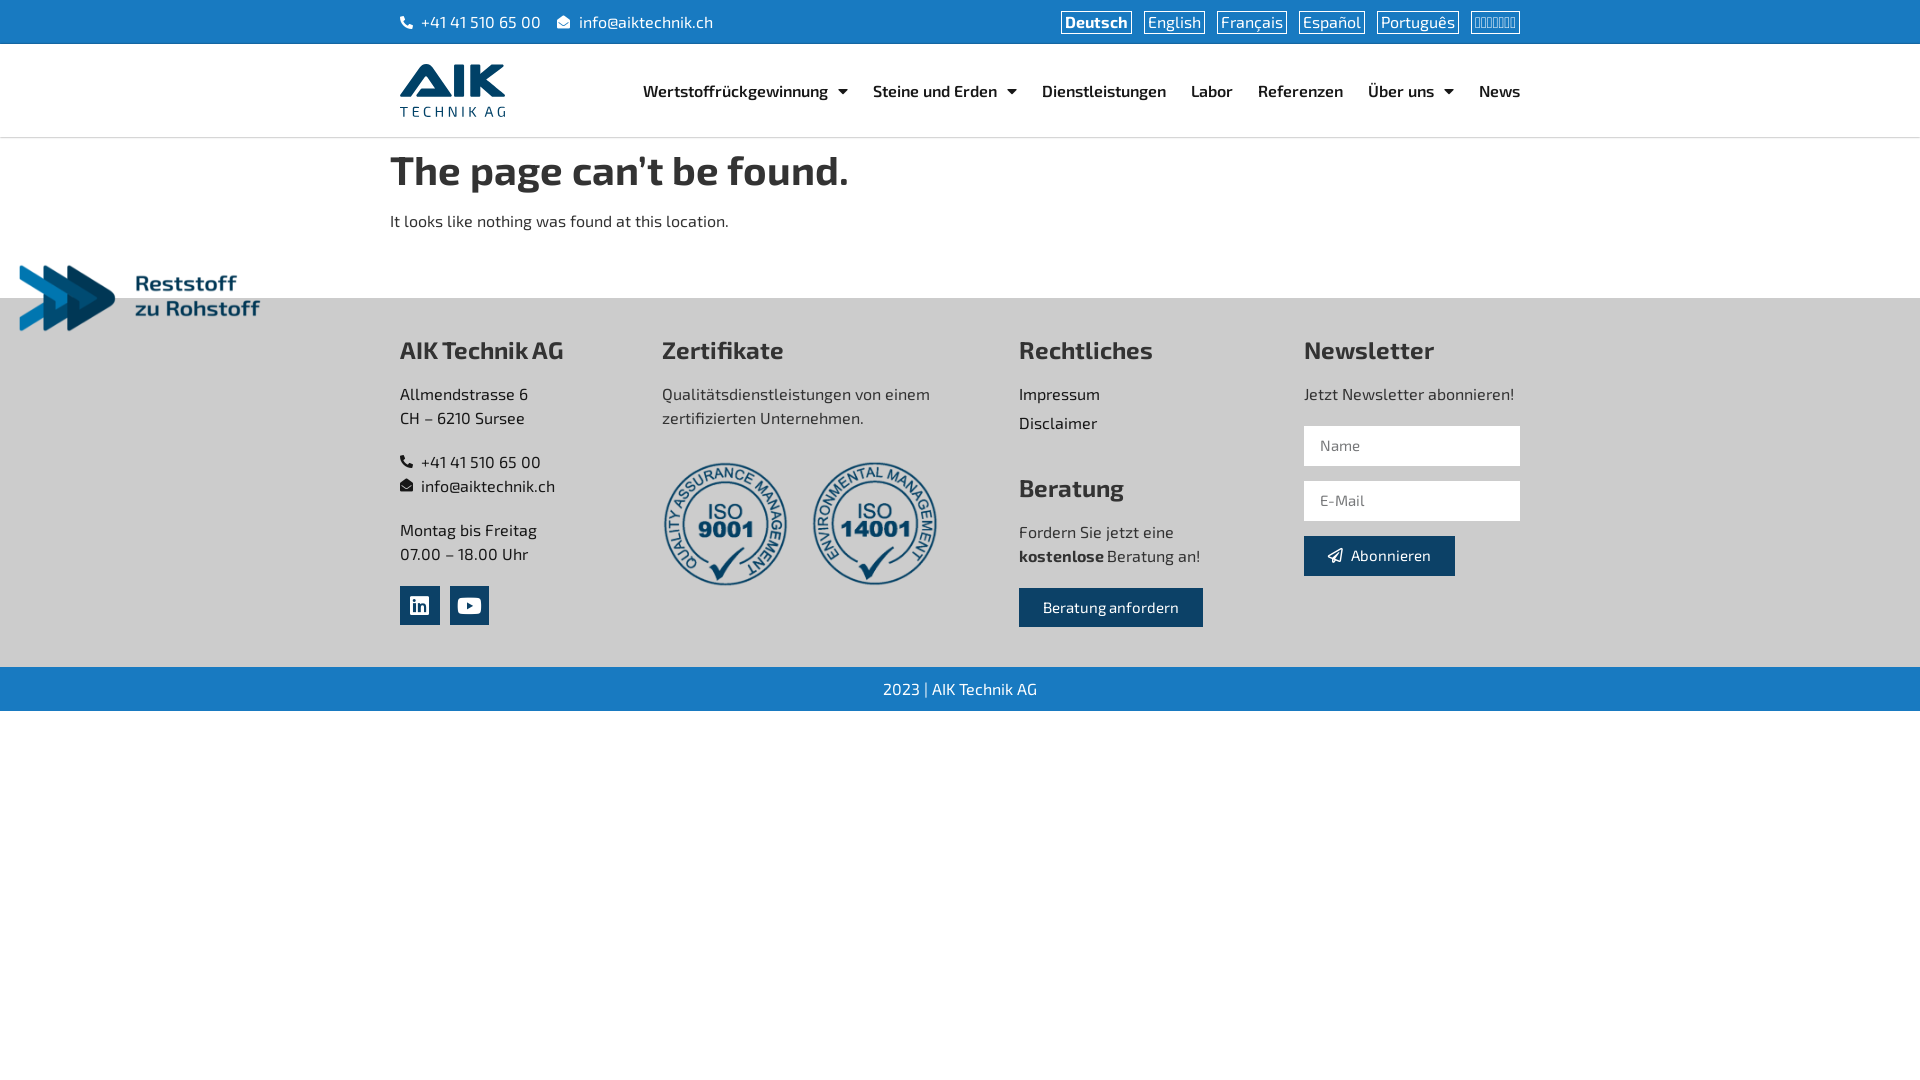  Describe the element at coordinates (1174, 22) in the screenshot. I see `English` at that location.